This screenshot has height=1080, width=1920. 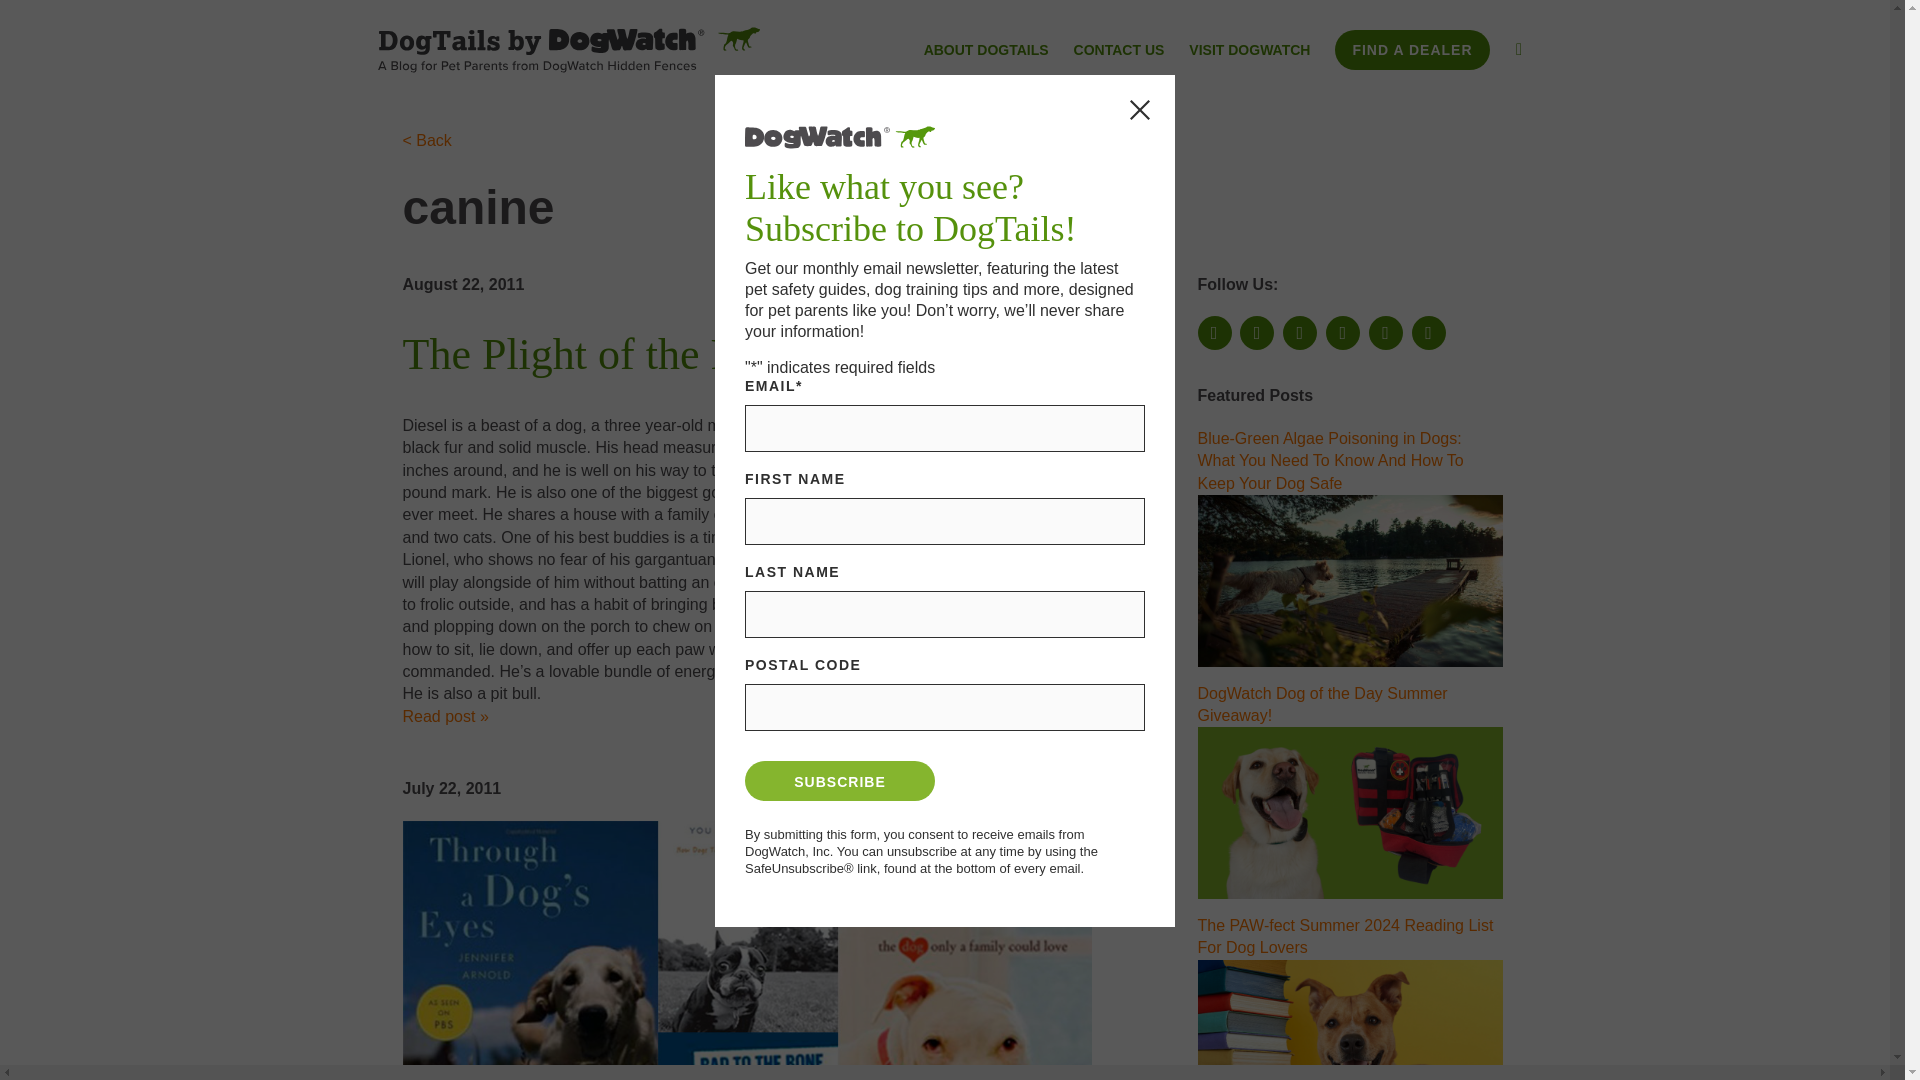 I want to click on DogWatch Hidden Fence Systems YouTube, so click(x=1300, y=332).